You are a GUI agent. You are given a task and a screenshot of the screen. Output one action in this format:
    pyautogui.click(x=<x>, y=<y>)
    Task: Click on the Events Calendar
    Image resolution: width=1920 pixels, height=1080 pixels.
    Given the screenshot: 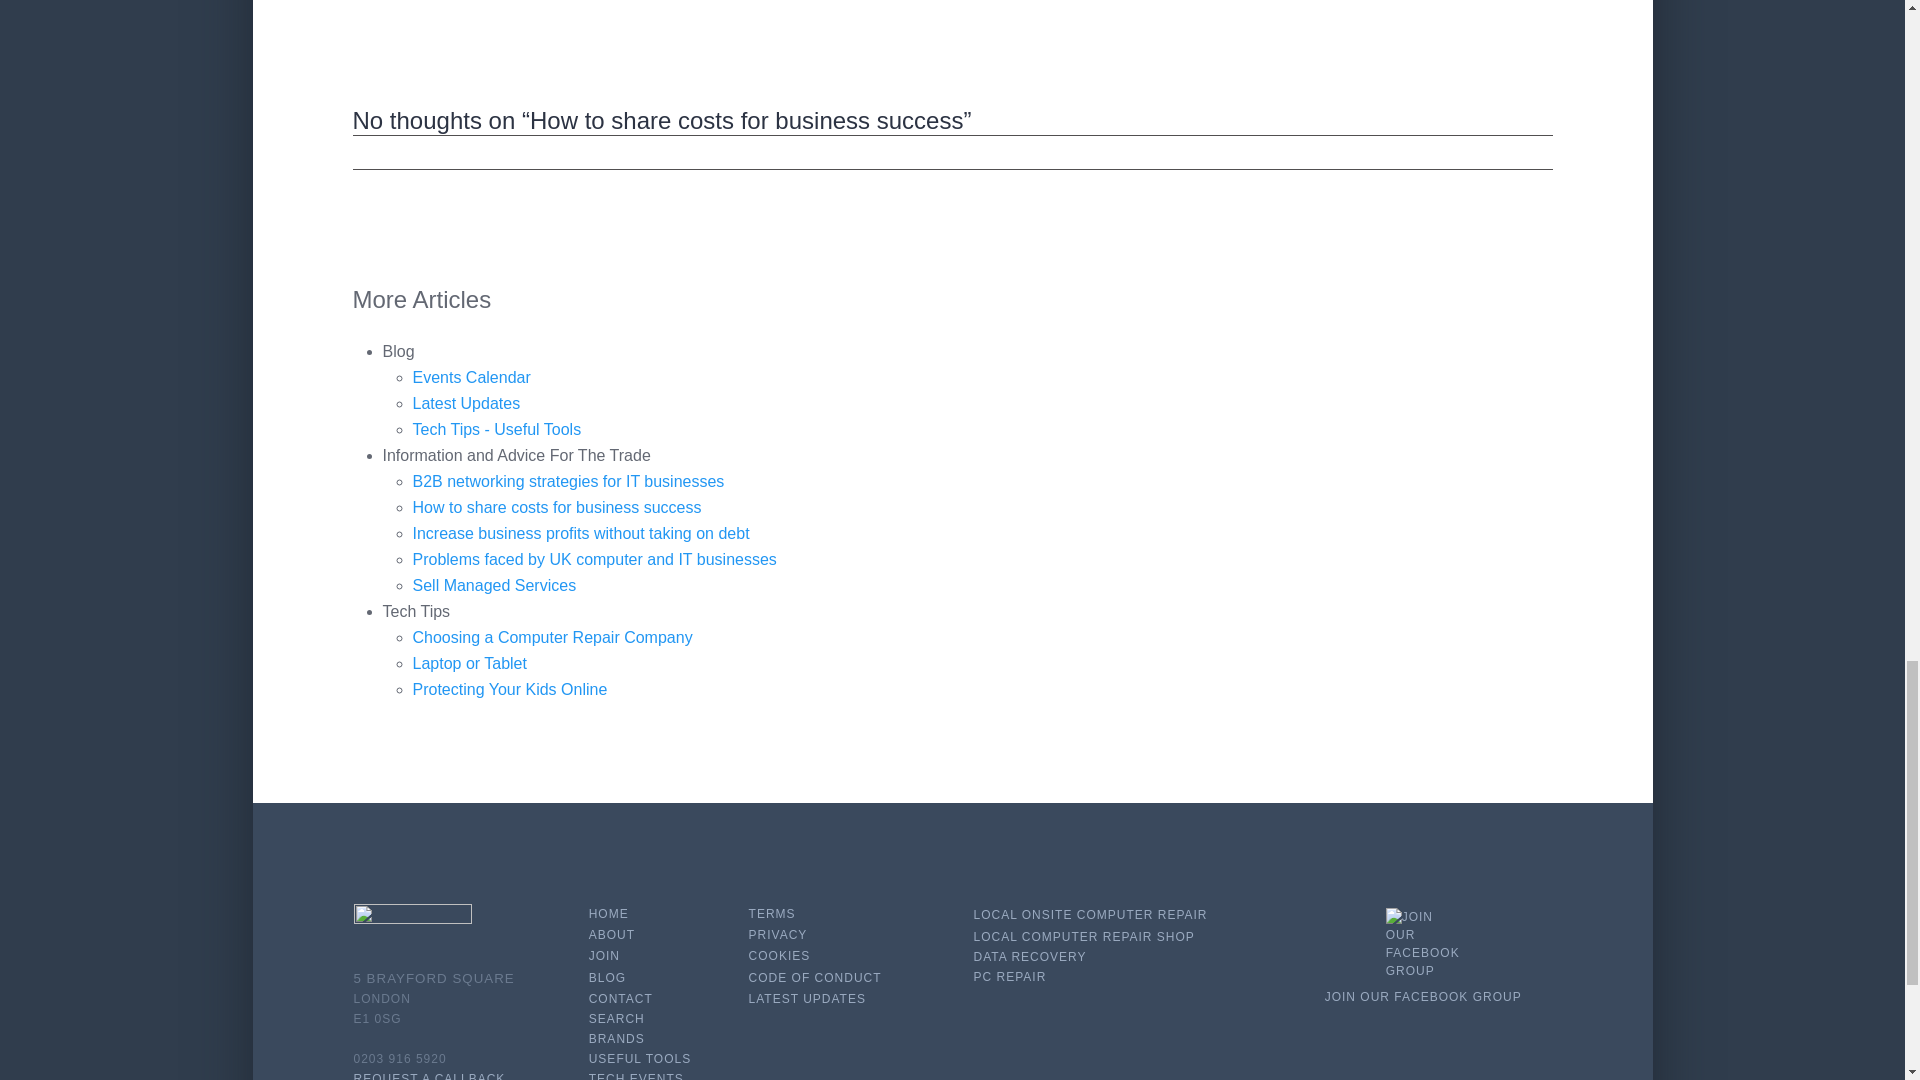 What is the action you would take?
    pyautogui.click(x=470, y=377)
    